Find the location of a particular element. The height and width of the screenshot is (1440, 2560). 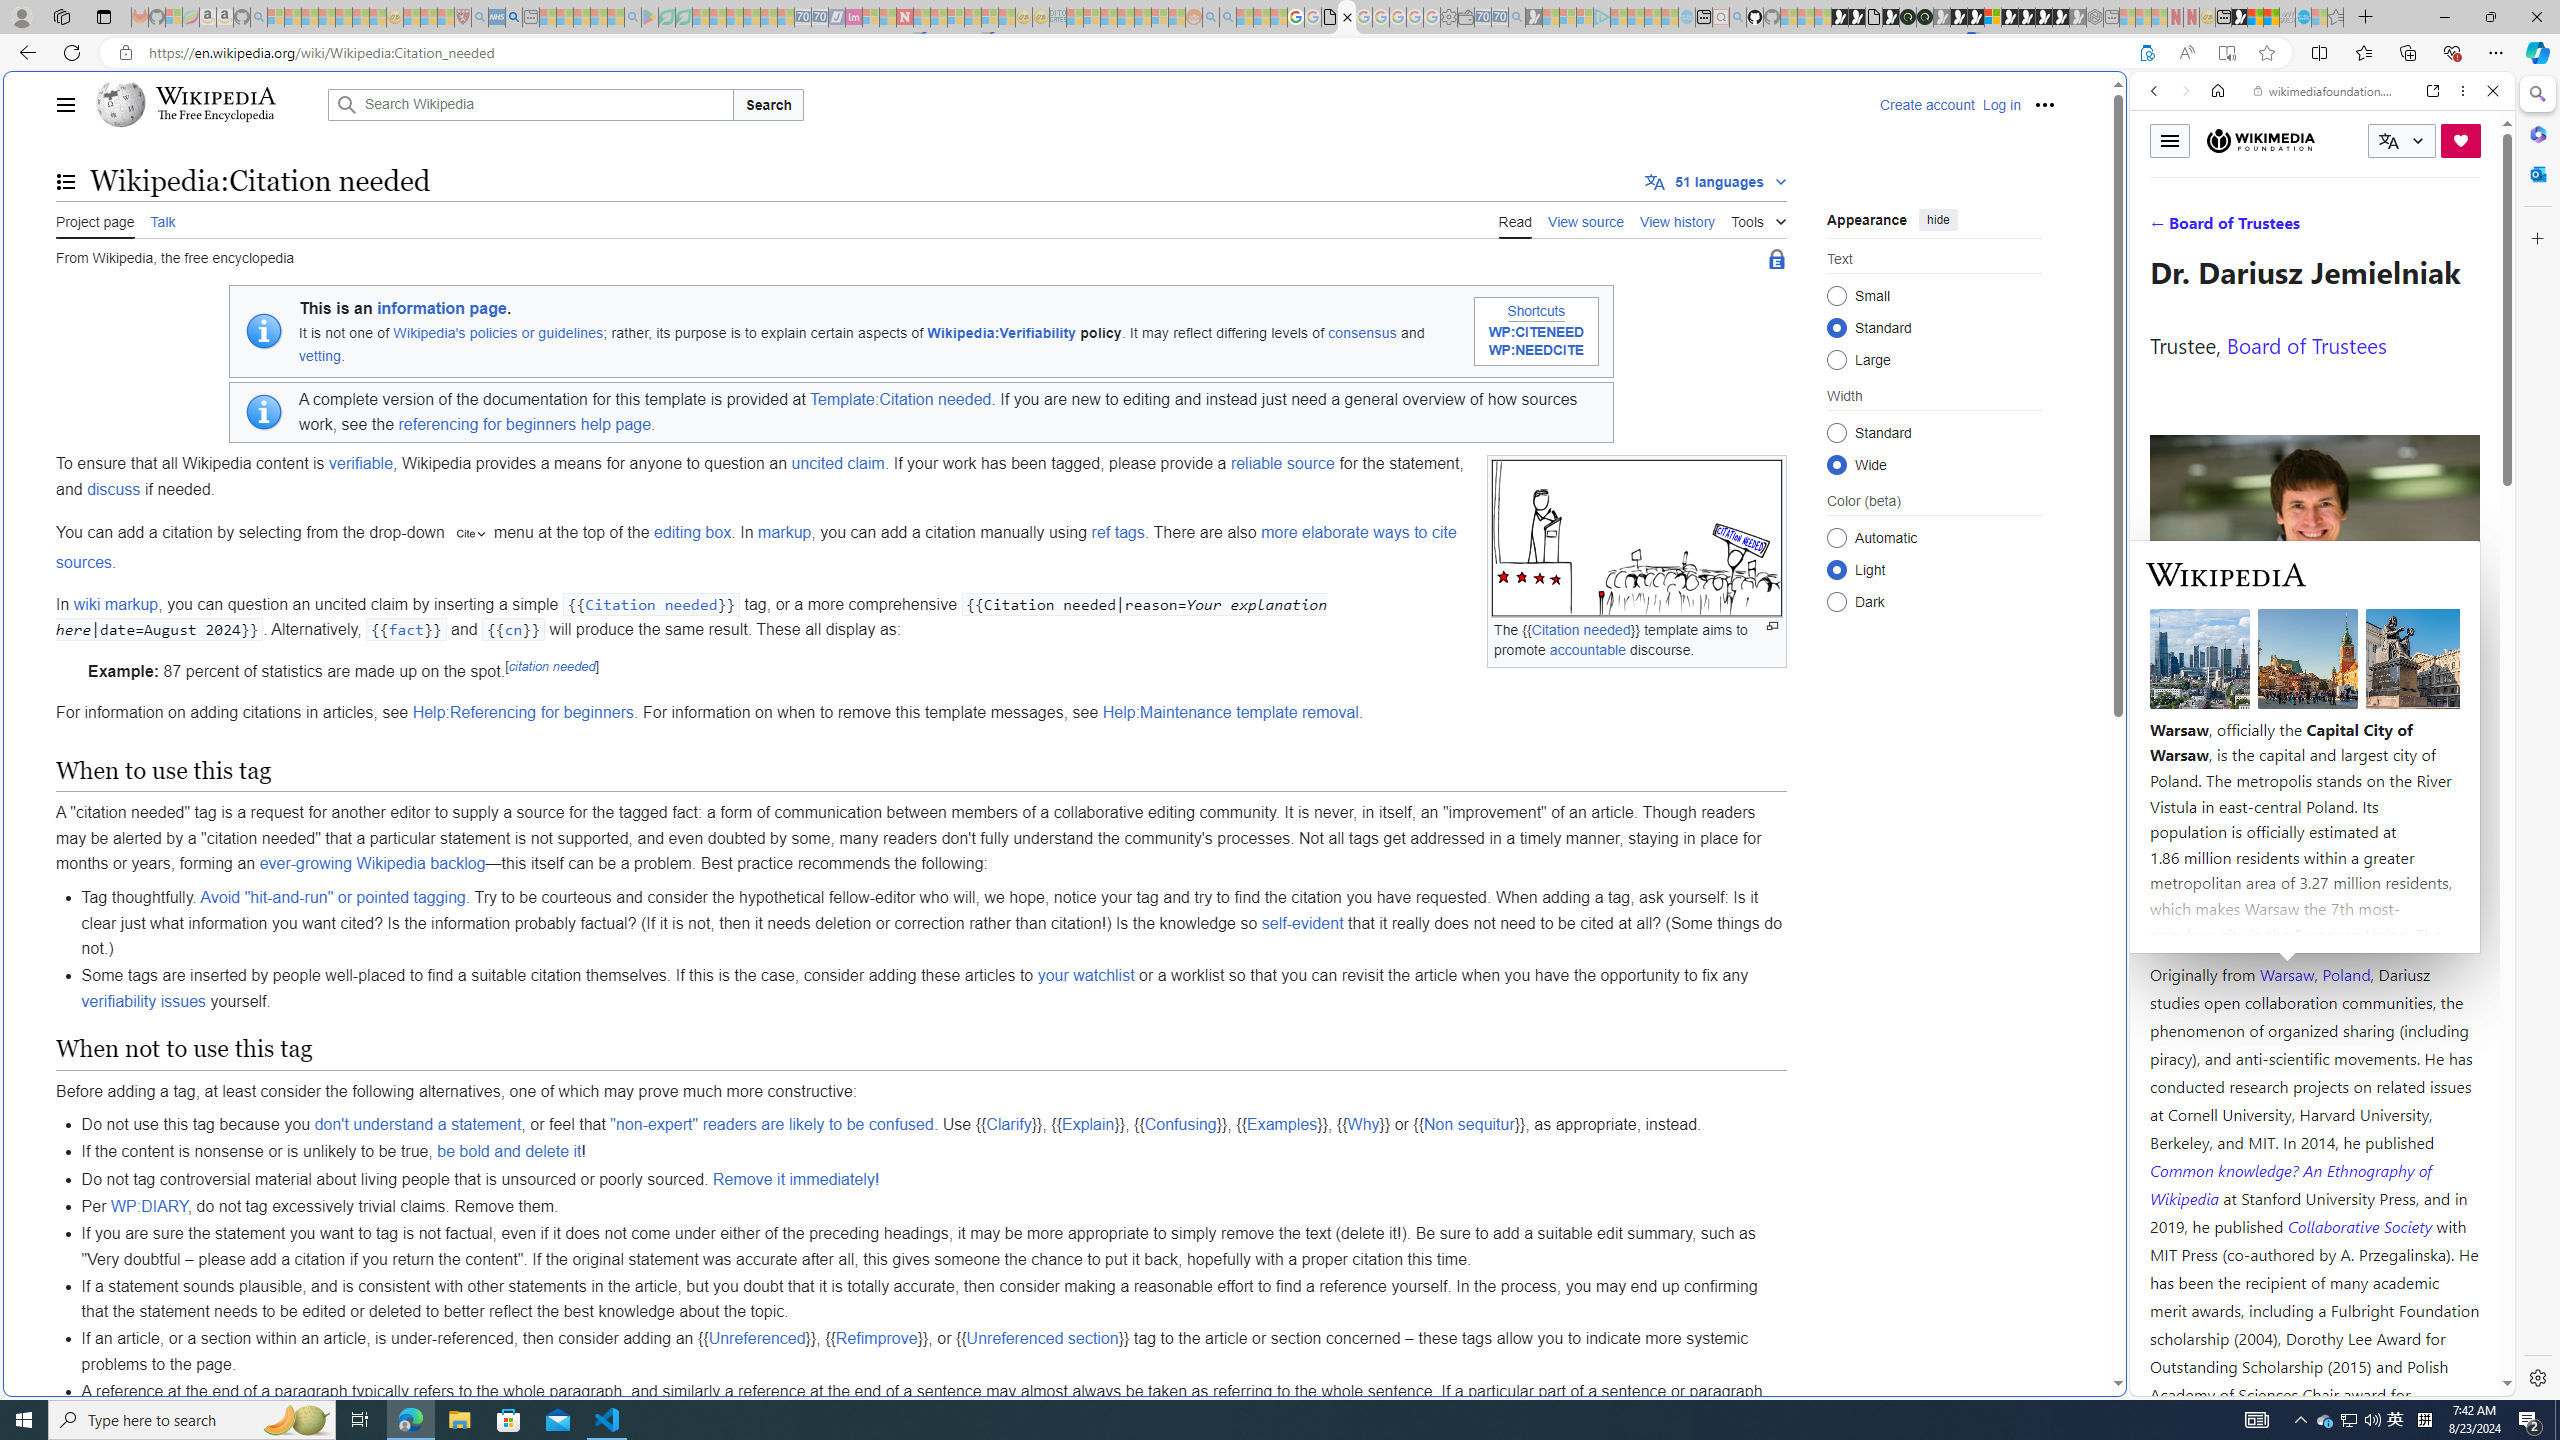

View history is located at coordinates (1678, 220).